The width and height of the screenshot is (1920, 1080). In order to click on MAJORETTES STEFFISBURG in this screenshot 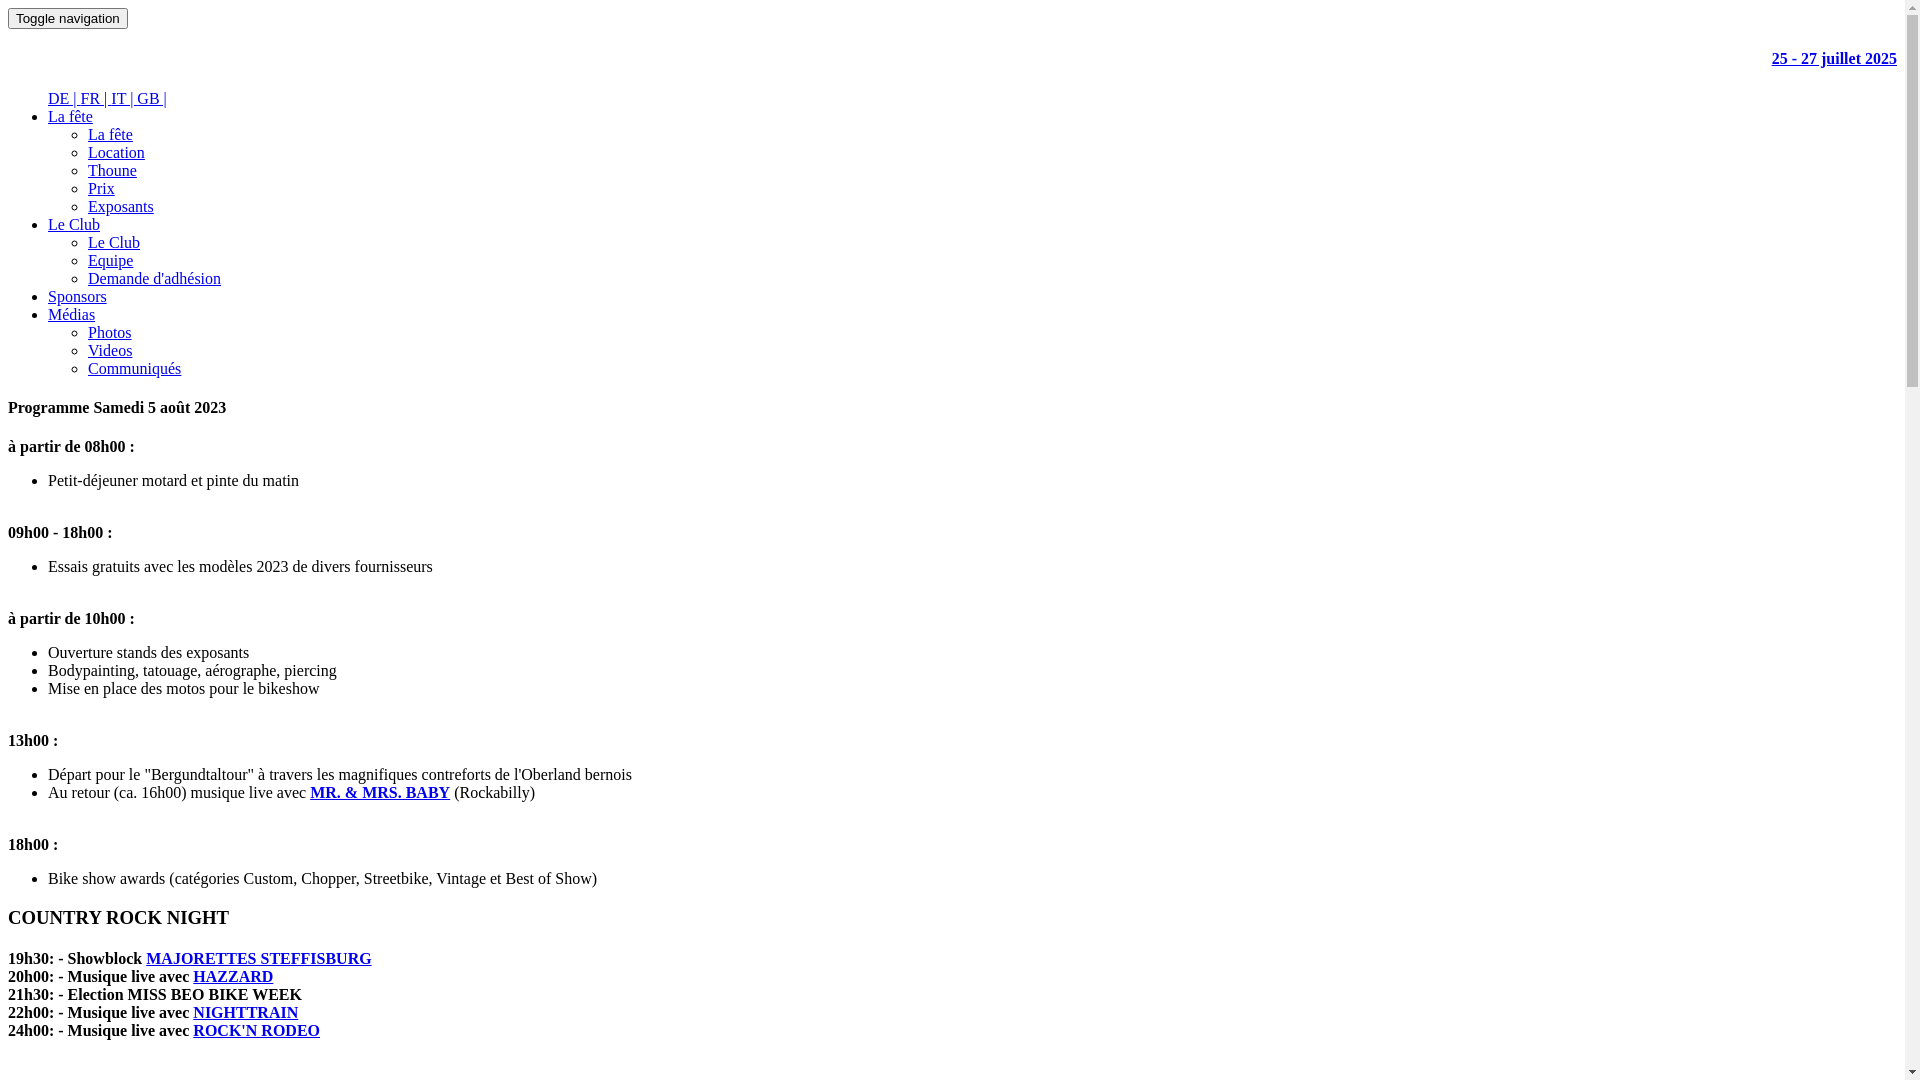, I will do `click(258, 958)`.